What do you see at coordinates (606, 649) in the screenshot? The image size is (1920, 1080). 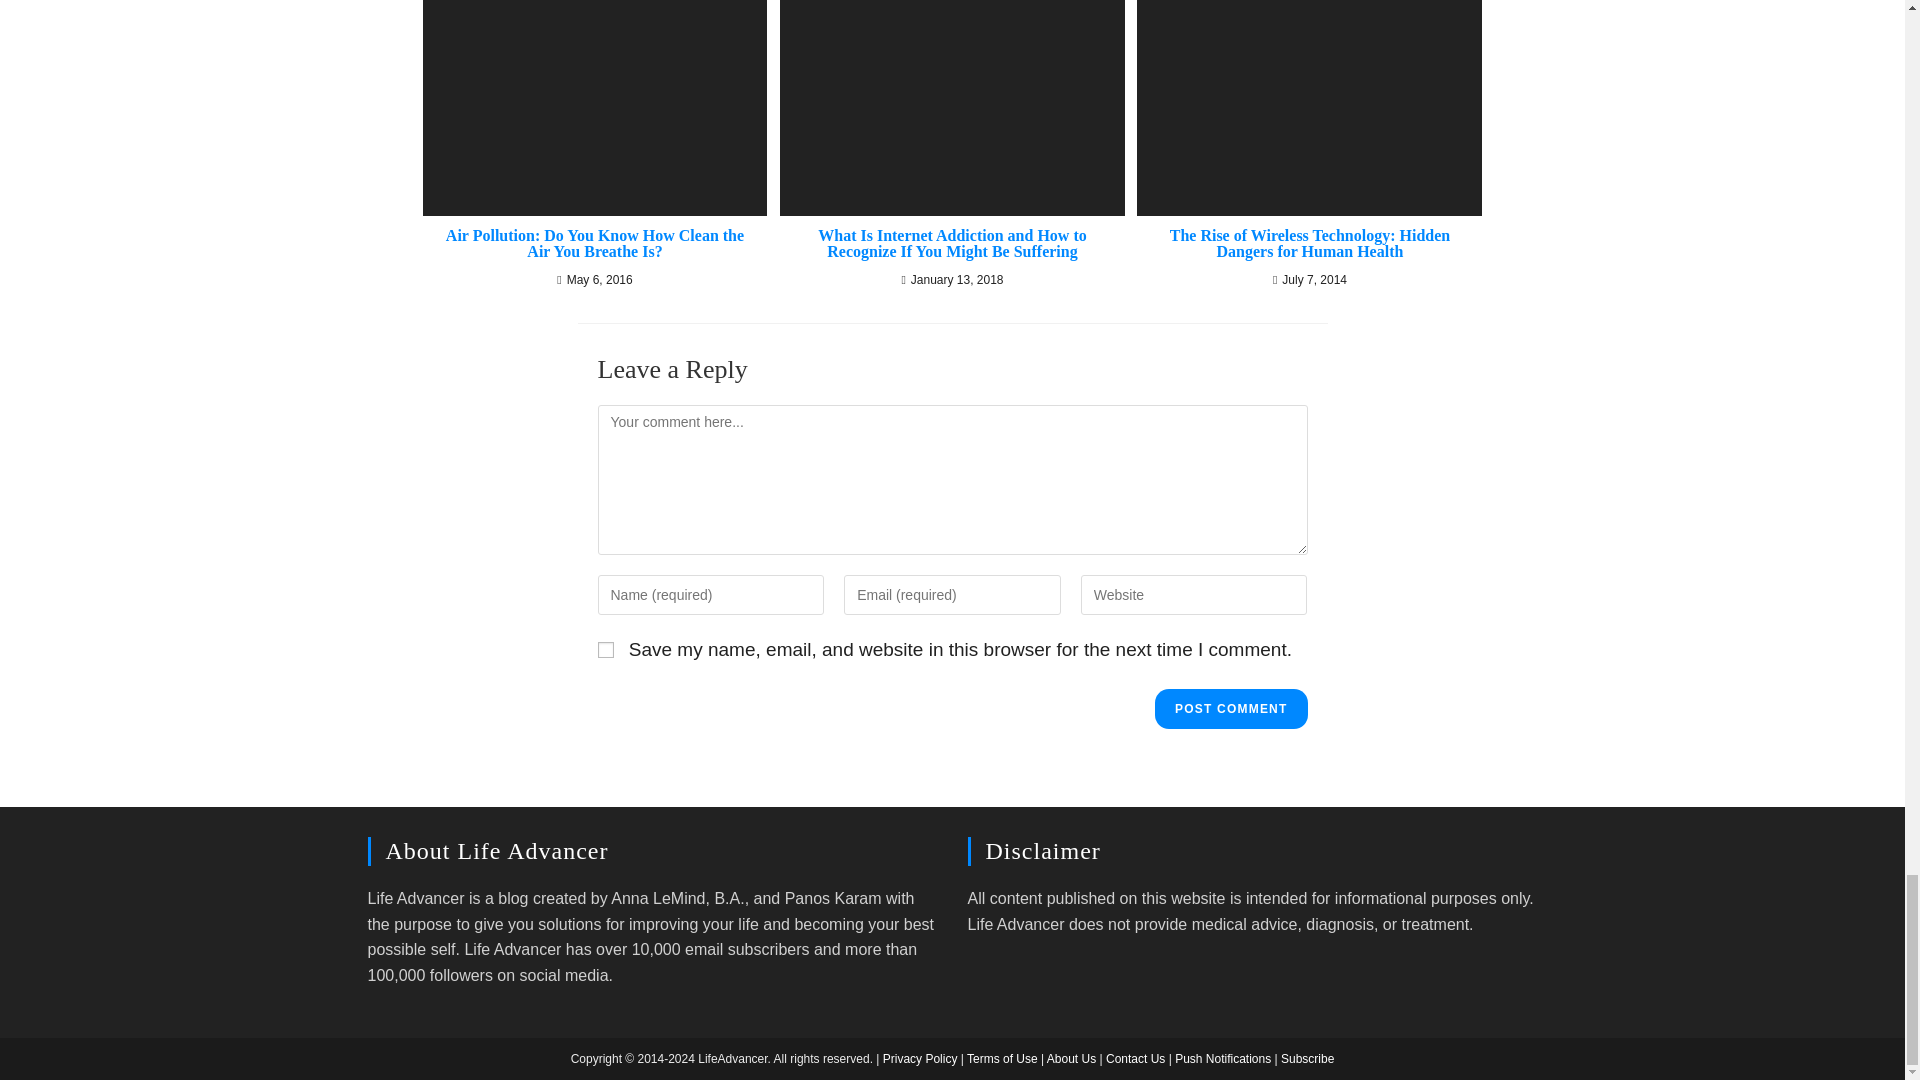 I see `yes` at bounding box center [606, 649].